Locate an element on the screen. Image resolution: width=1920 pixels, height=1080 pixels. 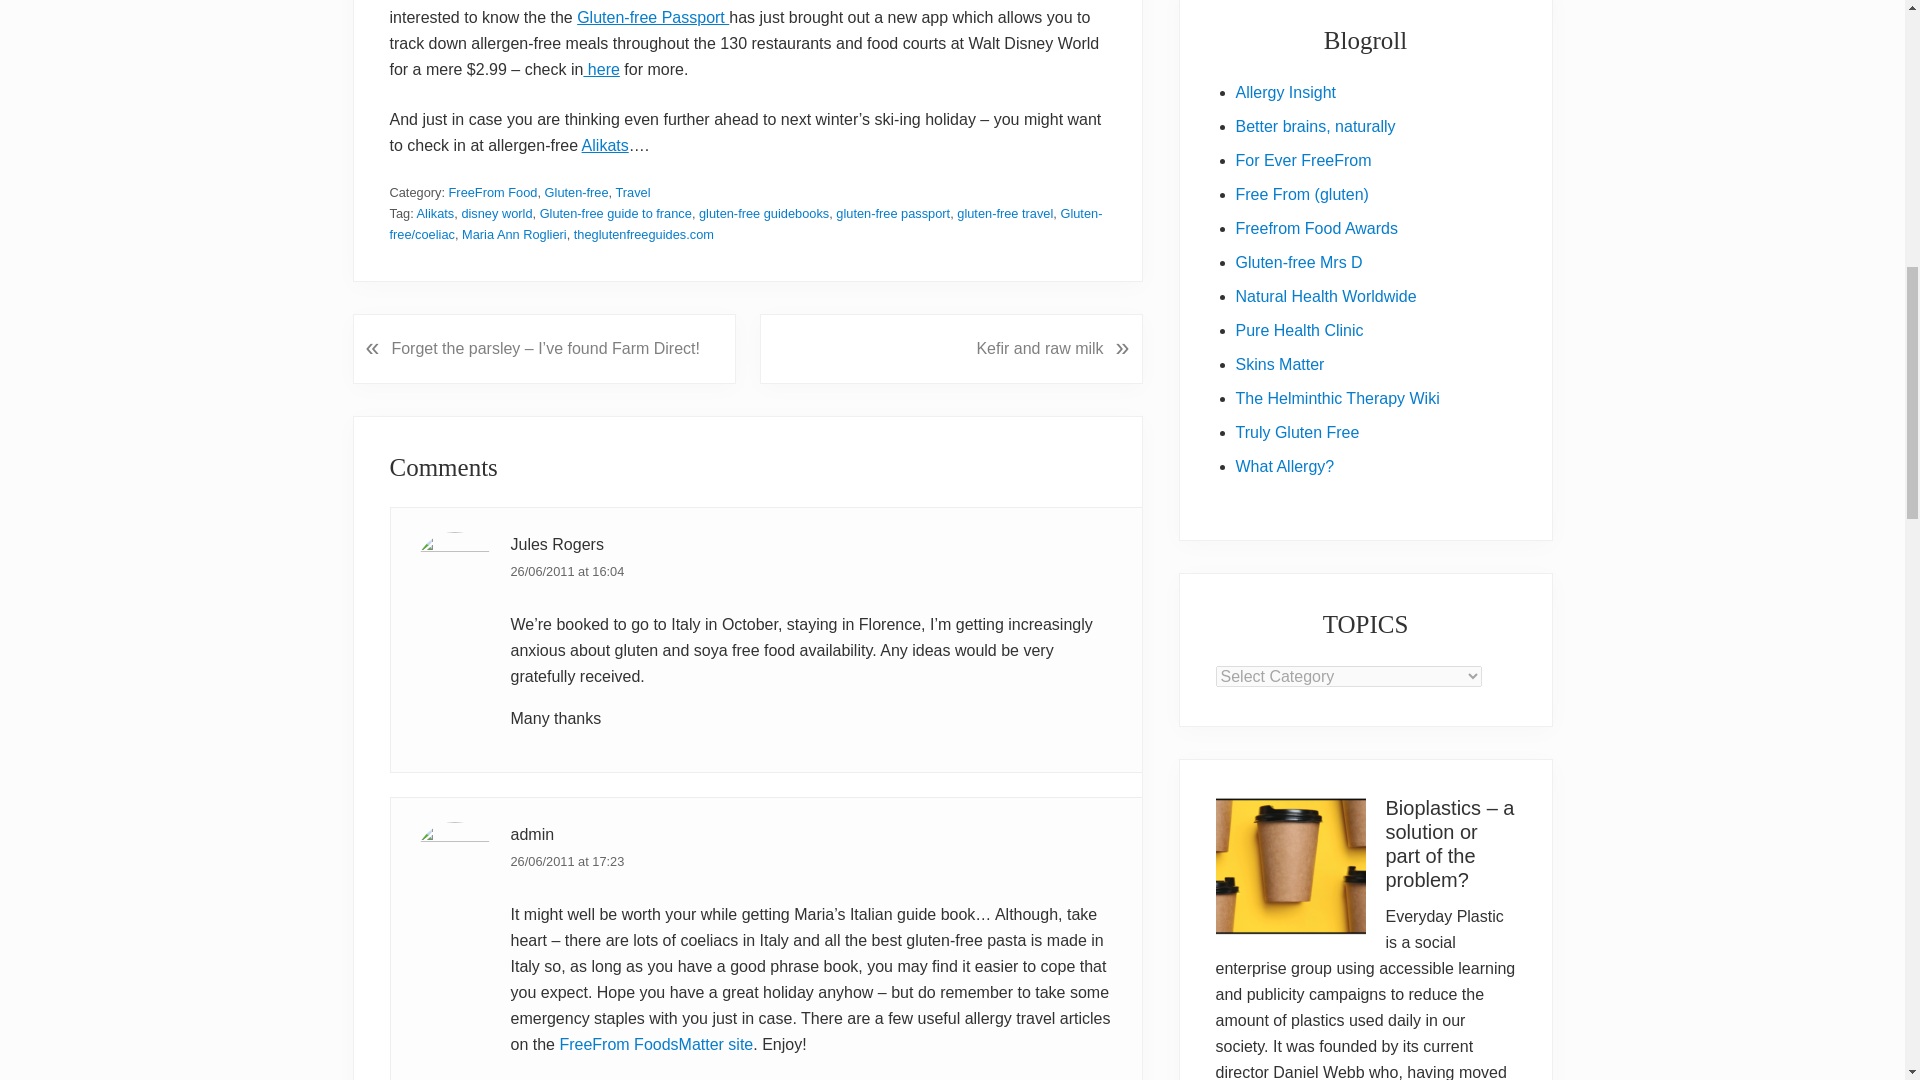
disney world is located at coordinates (496, 214).